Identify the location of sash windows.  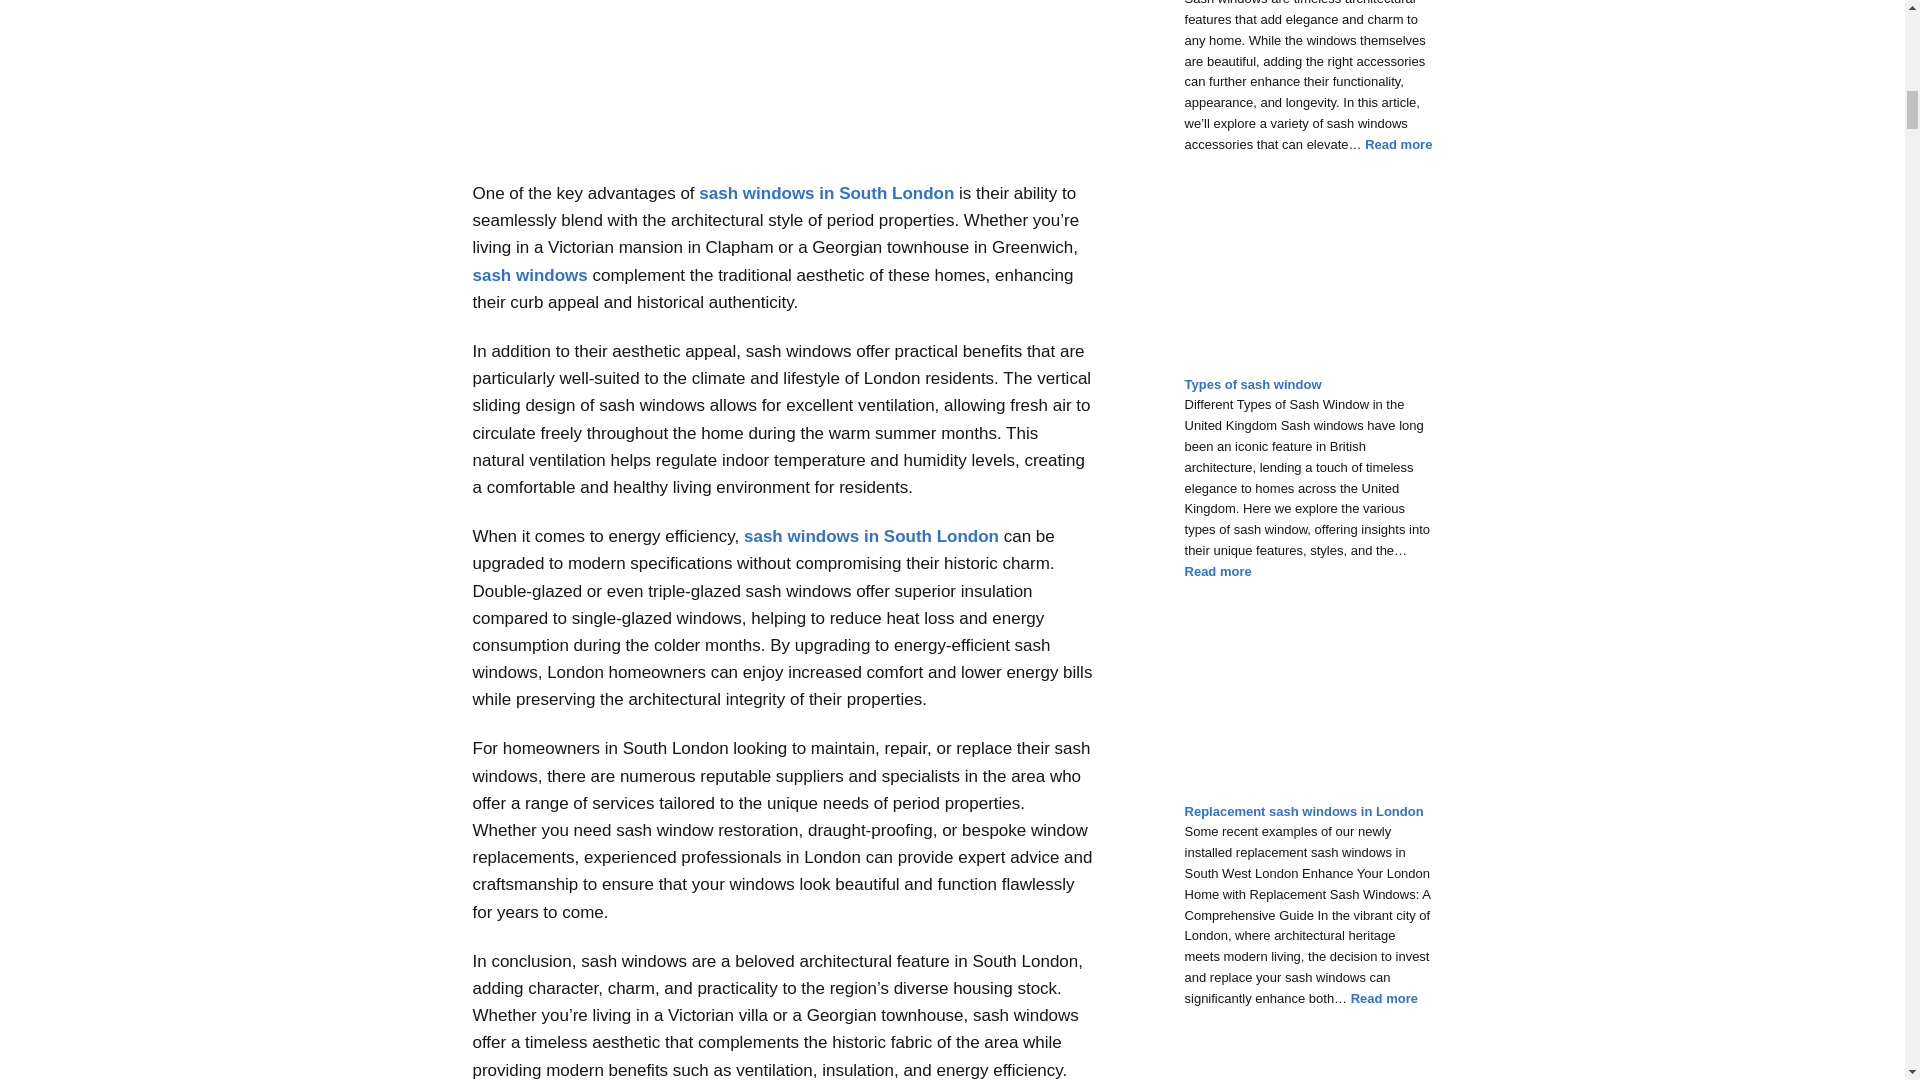
(530, 275).